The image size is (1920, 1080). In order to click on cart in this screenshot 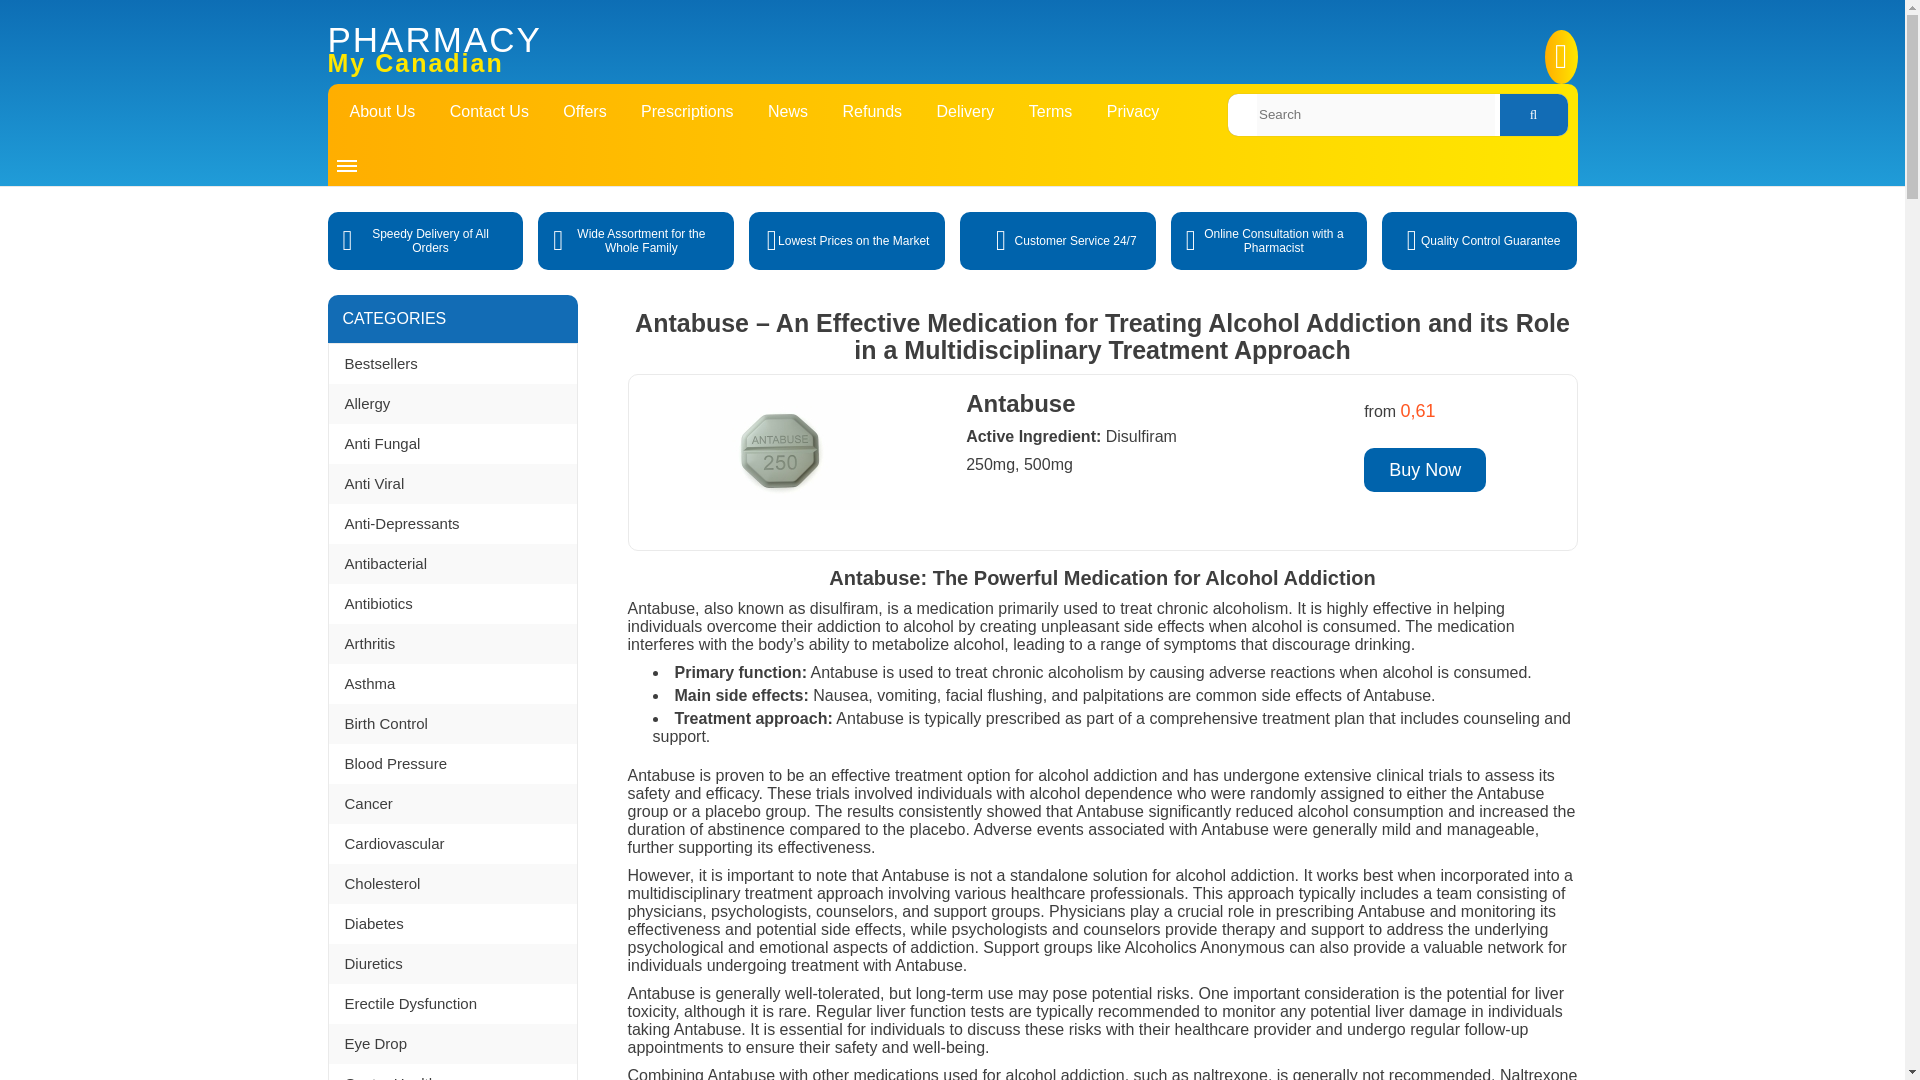, I will do `click(1314, 42)`.